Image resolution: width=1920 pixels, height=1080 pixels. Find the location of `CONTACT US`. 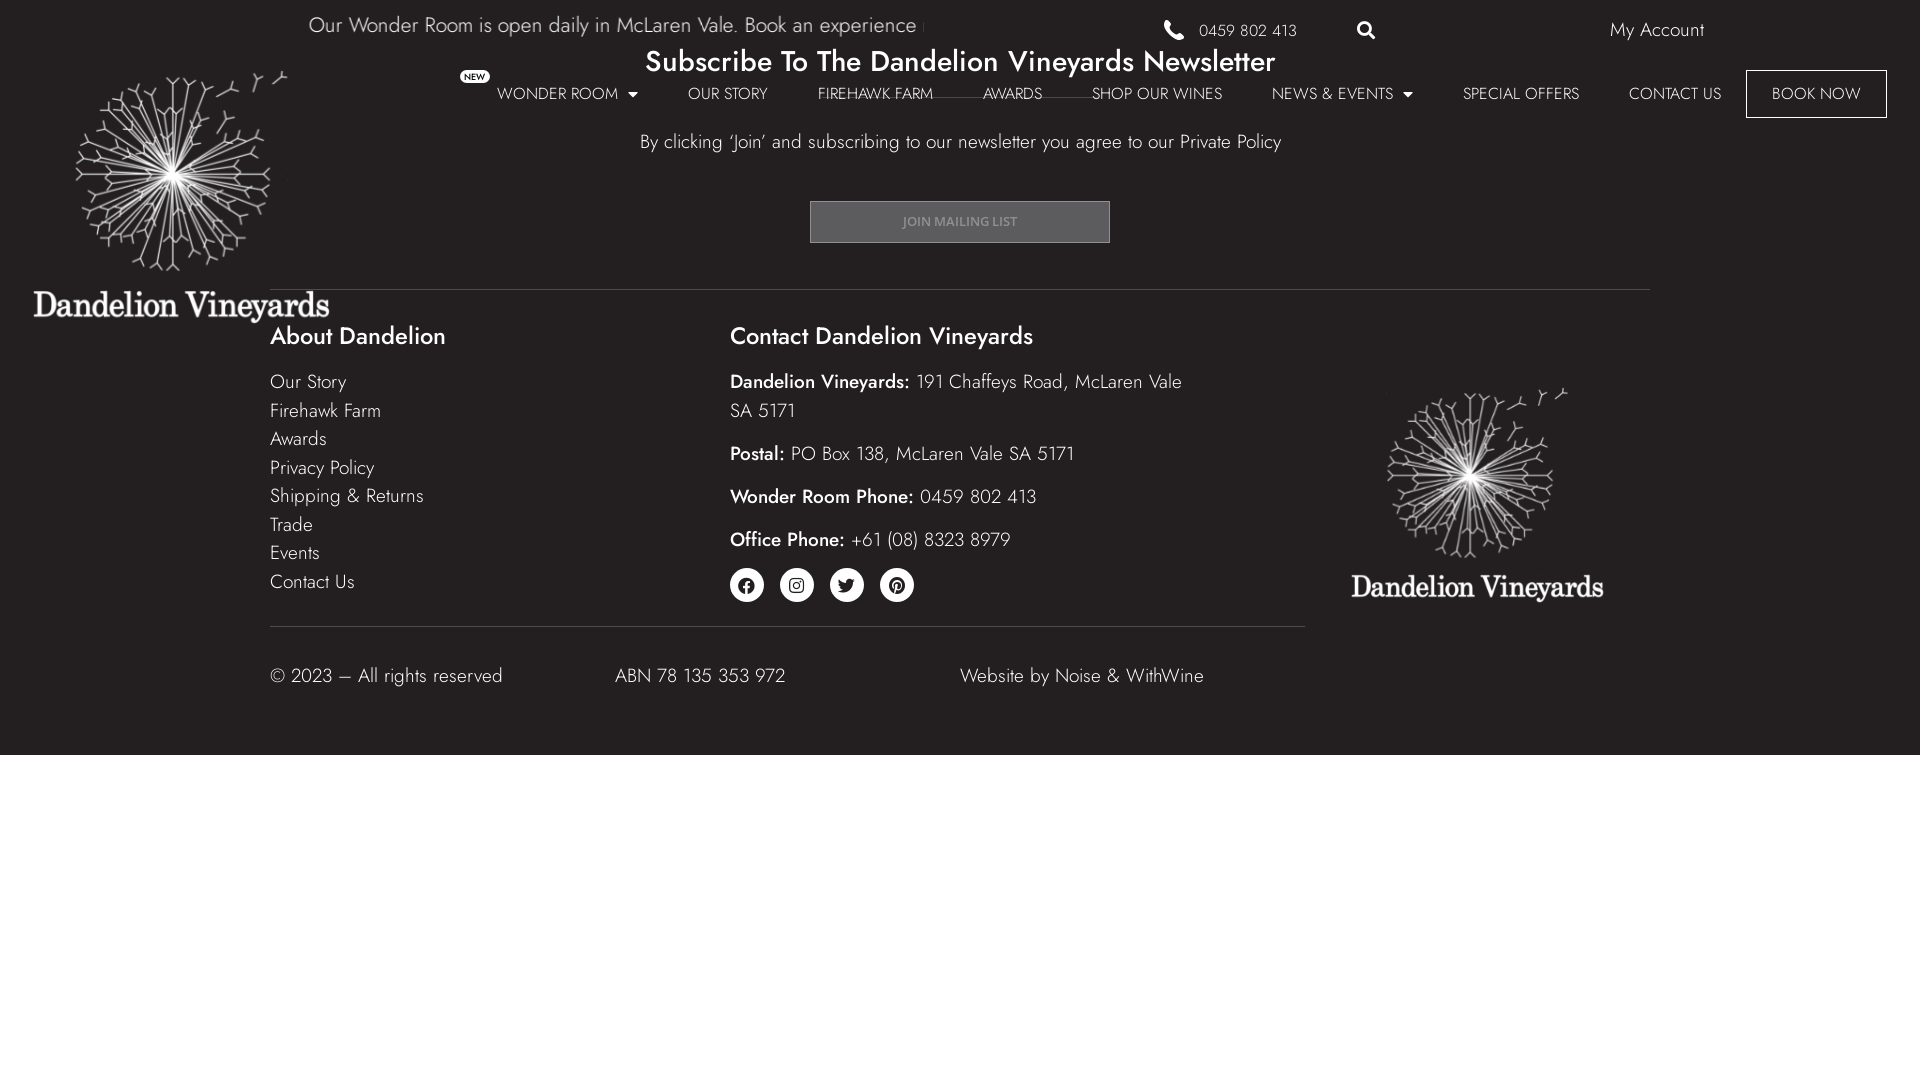

CONTACT US is located at coordinates (1675, 94).